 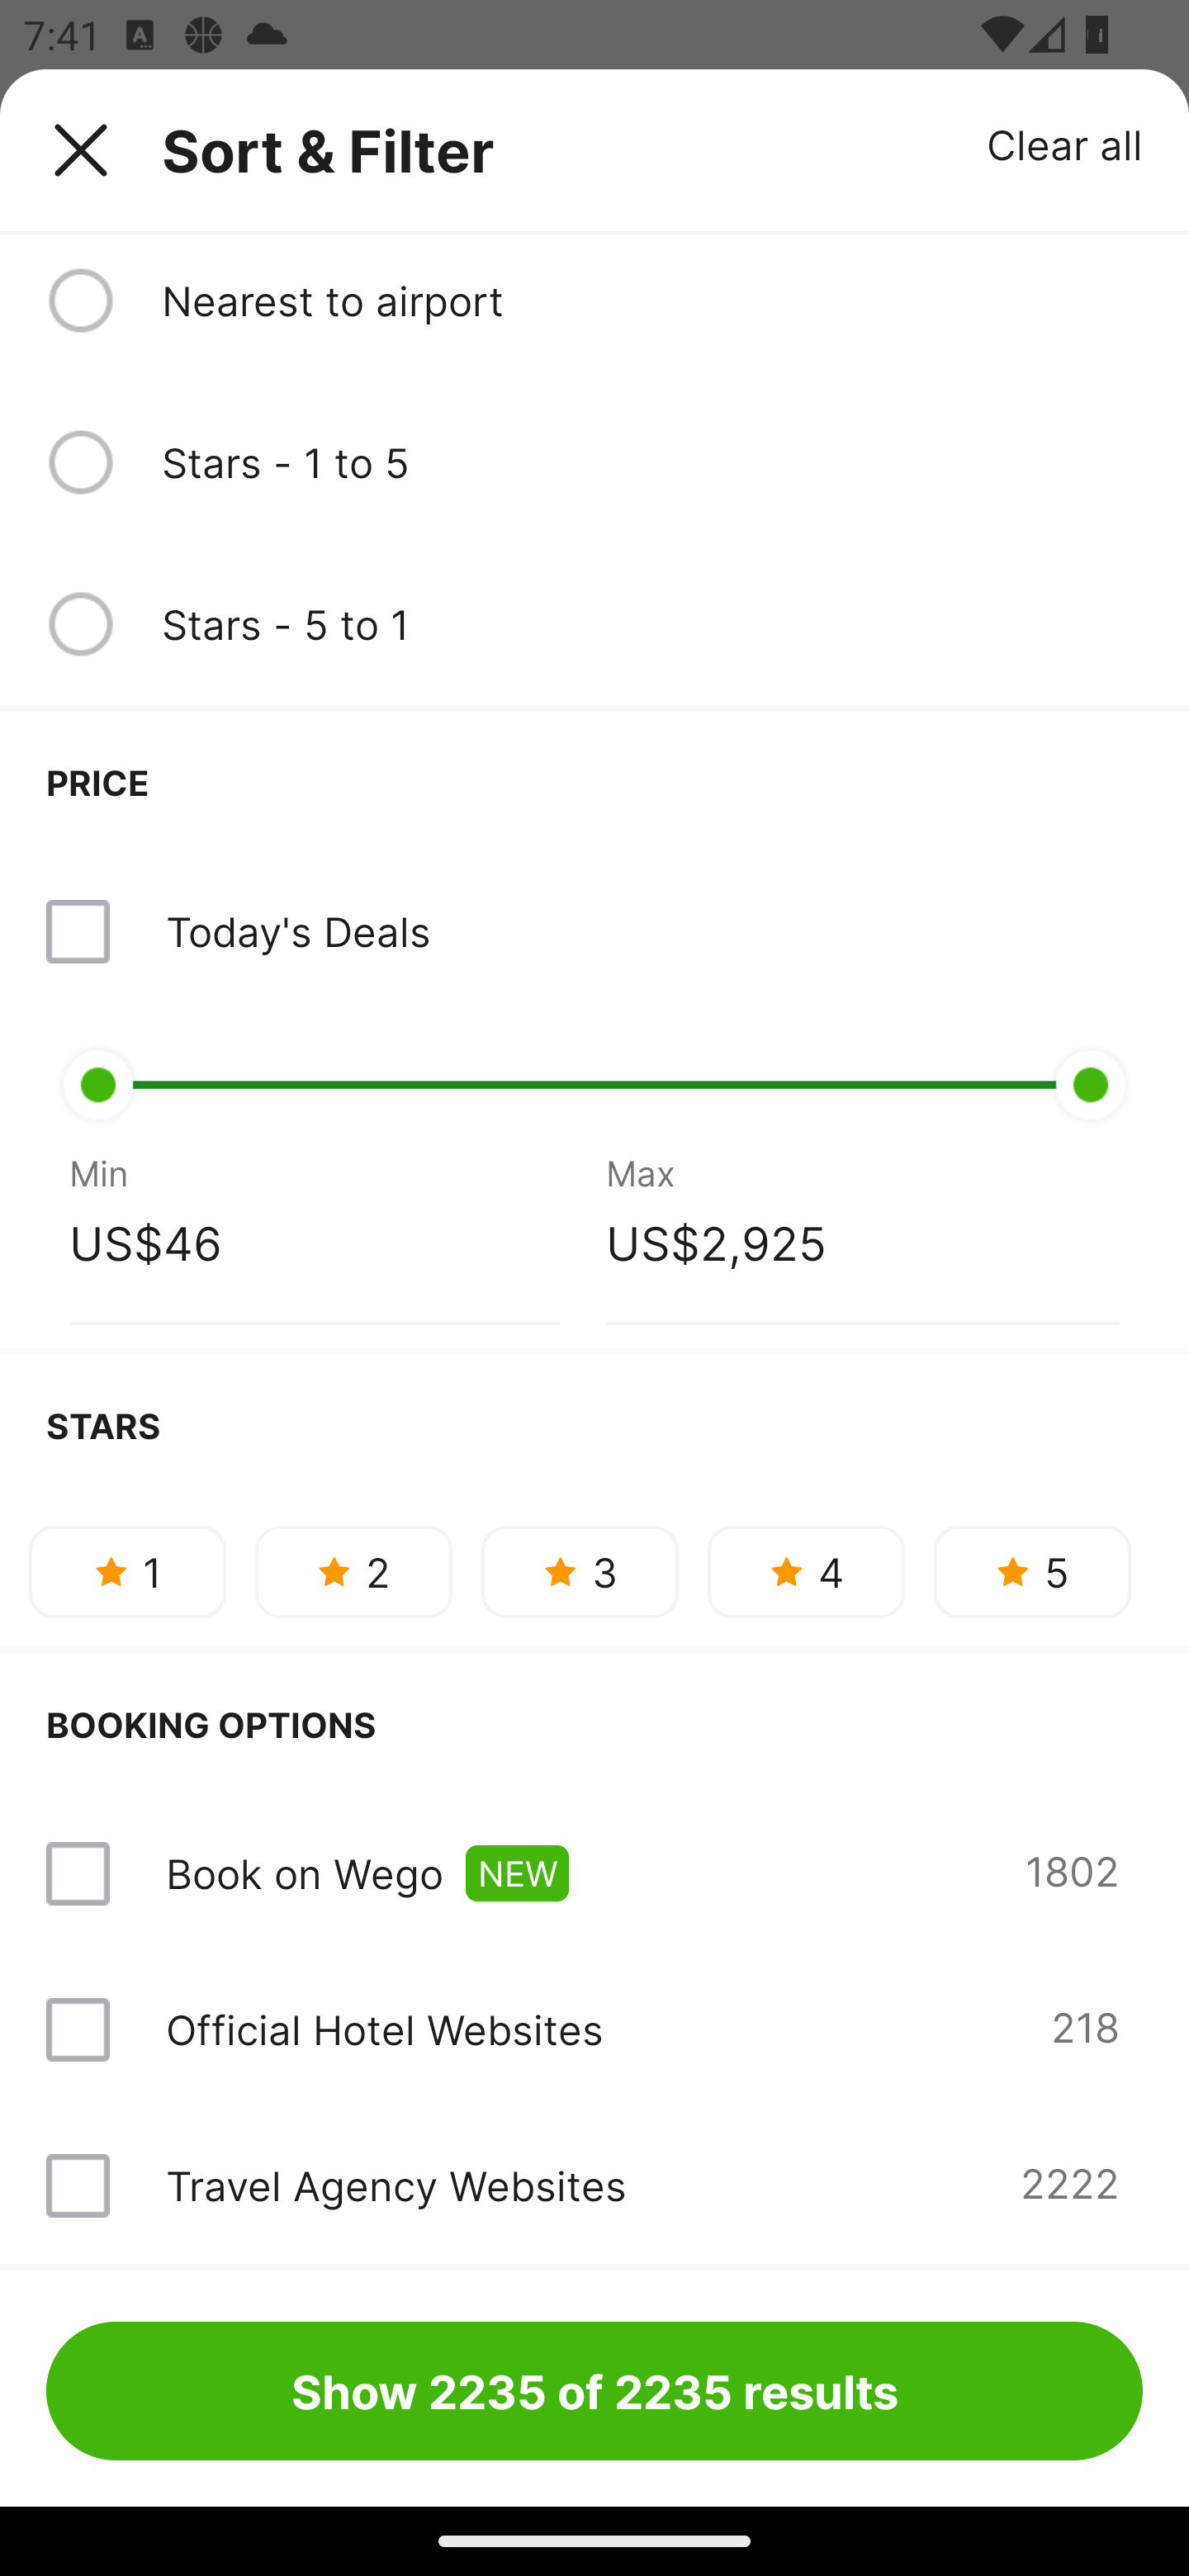 What do you see at coordinates (1032, 1571) in the screenshot?
I see `5` at bounding box center [1032, 1571].